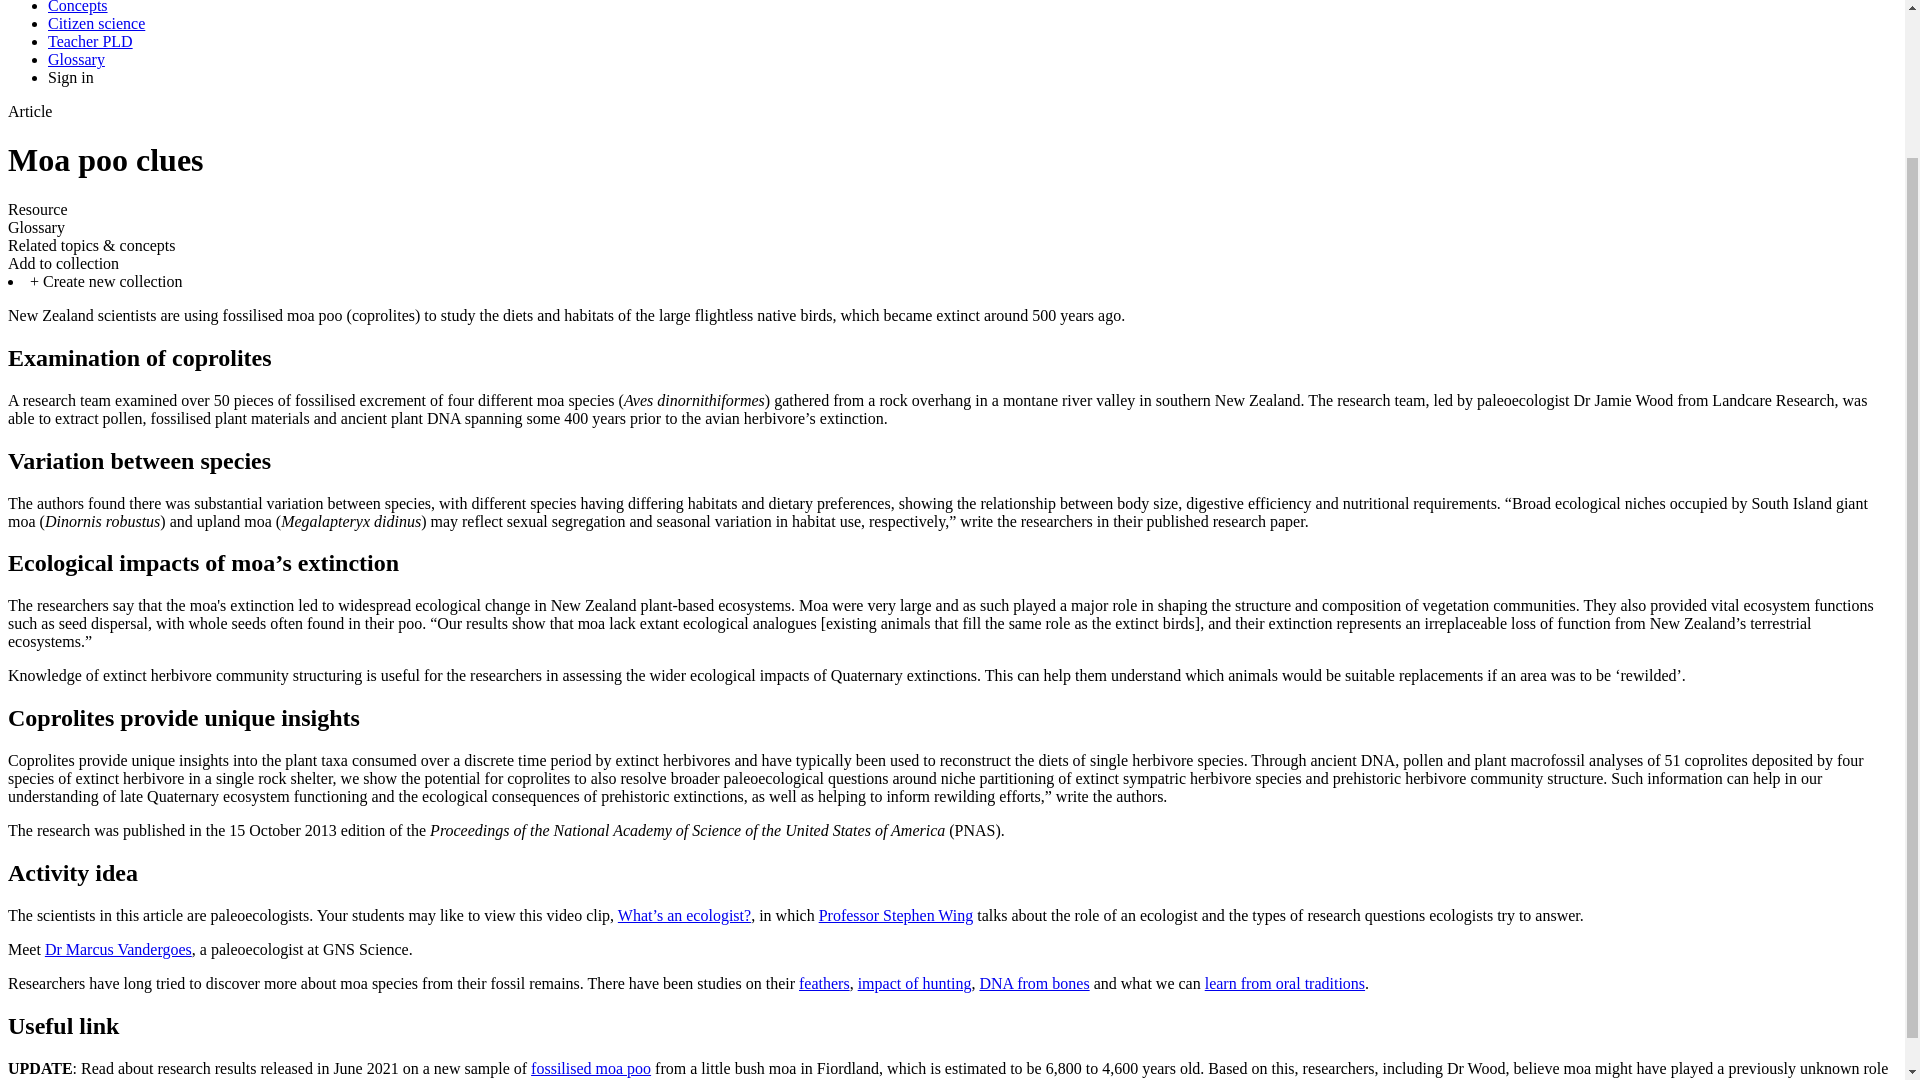 The width and height of the screenshot is (1920, 1080). Describe the element at coordinates (118, 948) in the screenshot. I see `Dr Marcus Vandergoes` at that location.